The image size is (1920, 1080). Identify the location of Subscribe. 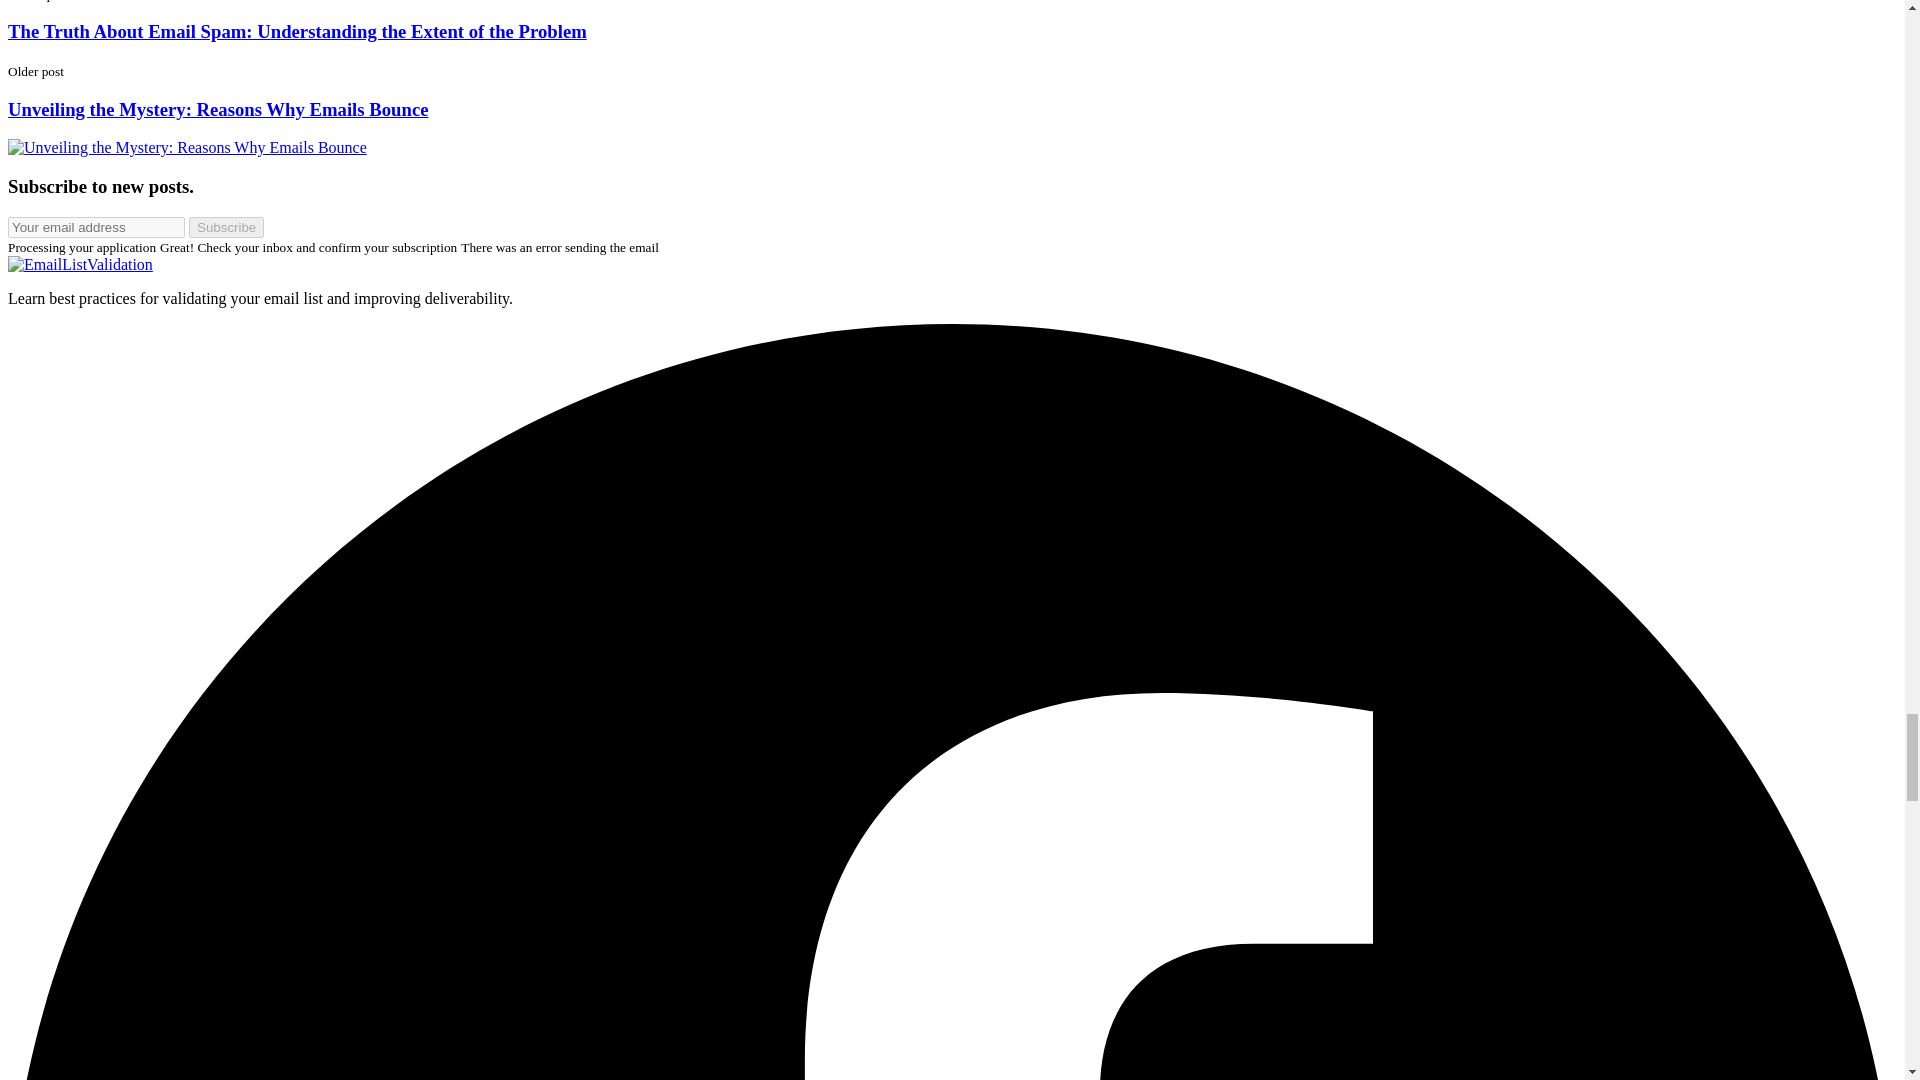
(226, 227).